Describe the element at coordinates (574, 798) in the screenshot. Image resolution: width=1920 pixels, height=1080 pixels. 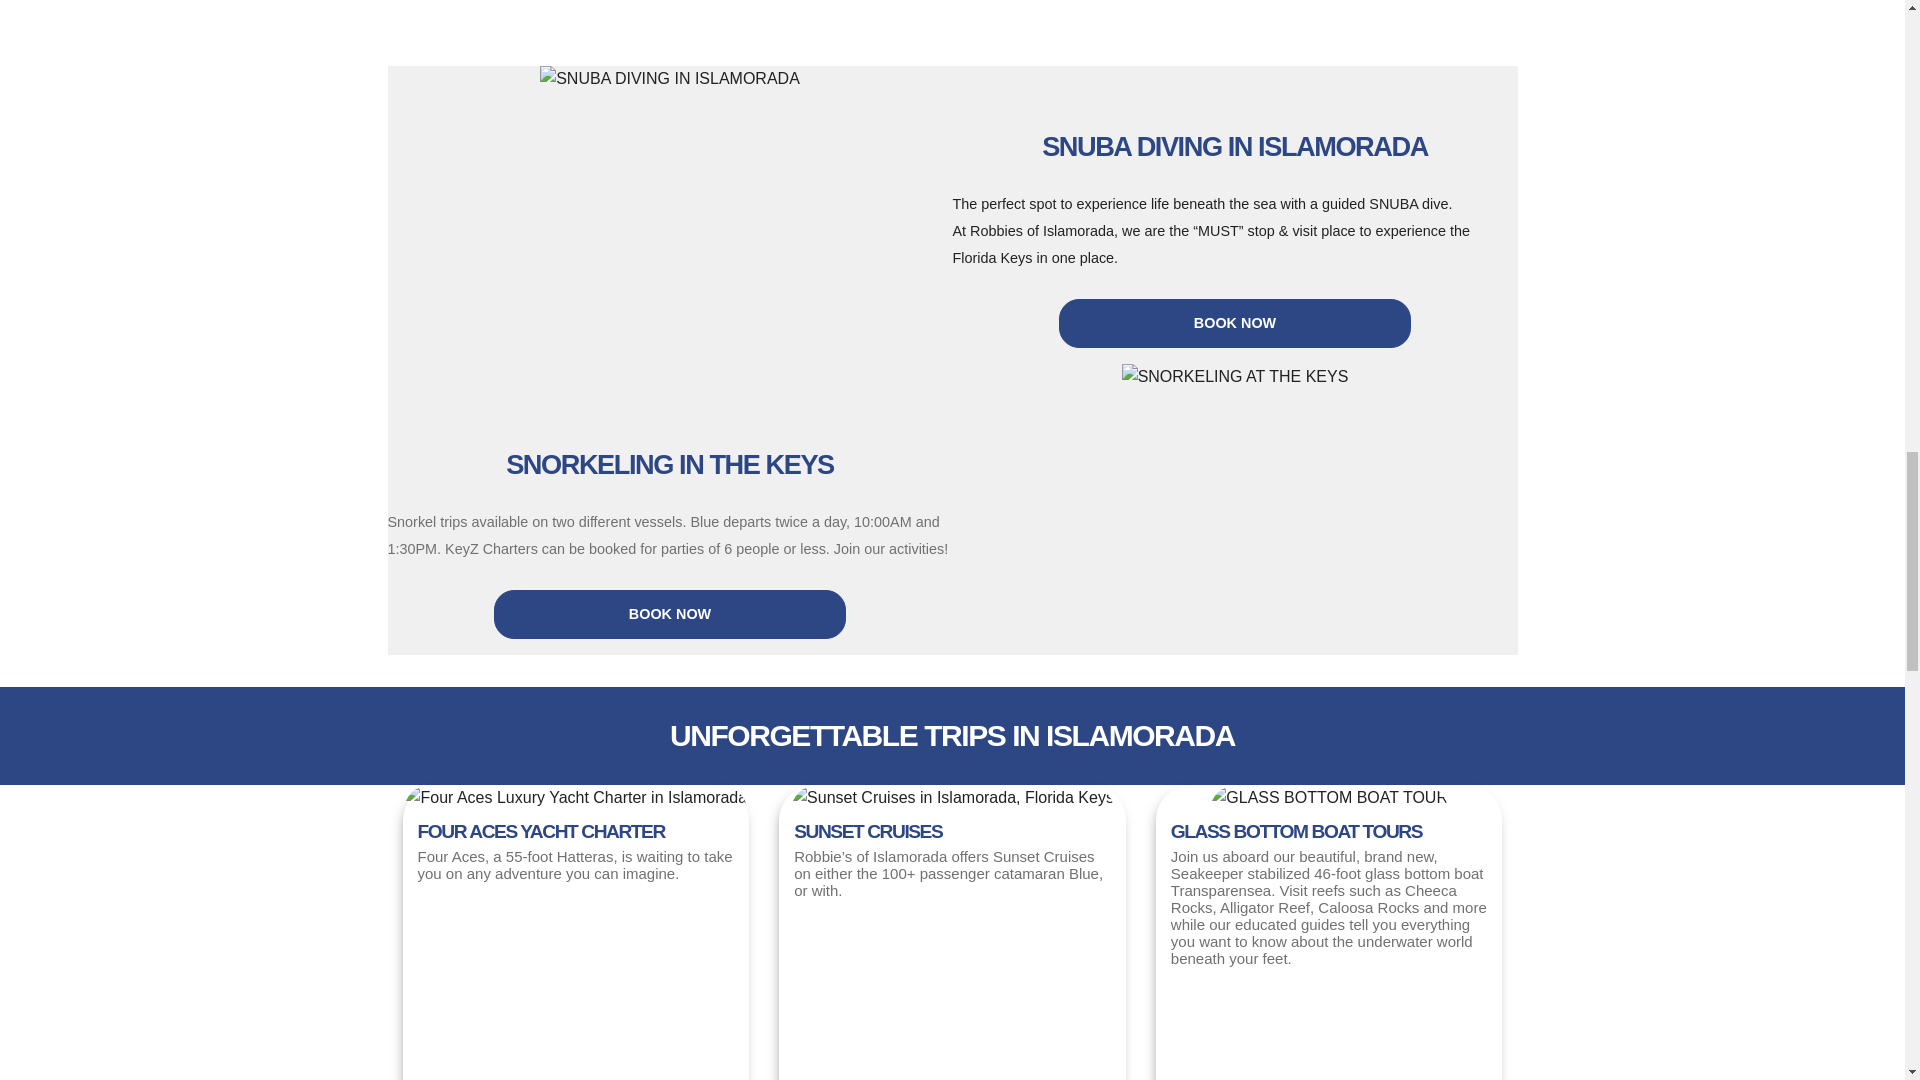
I see `FOUR-ACES-LUXURY-YACHT-CHARTER` at that location.